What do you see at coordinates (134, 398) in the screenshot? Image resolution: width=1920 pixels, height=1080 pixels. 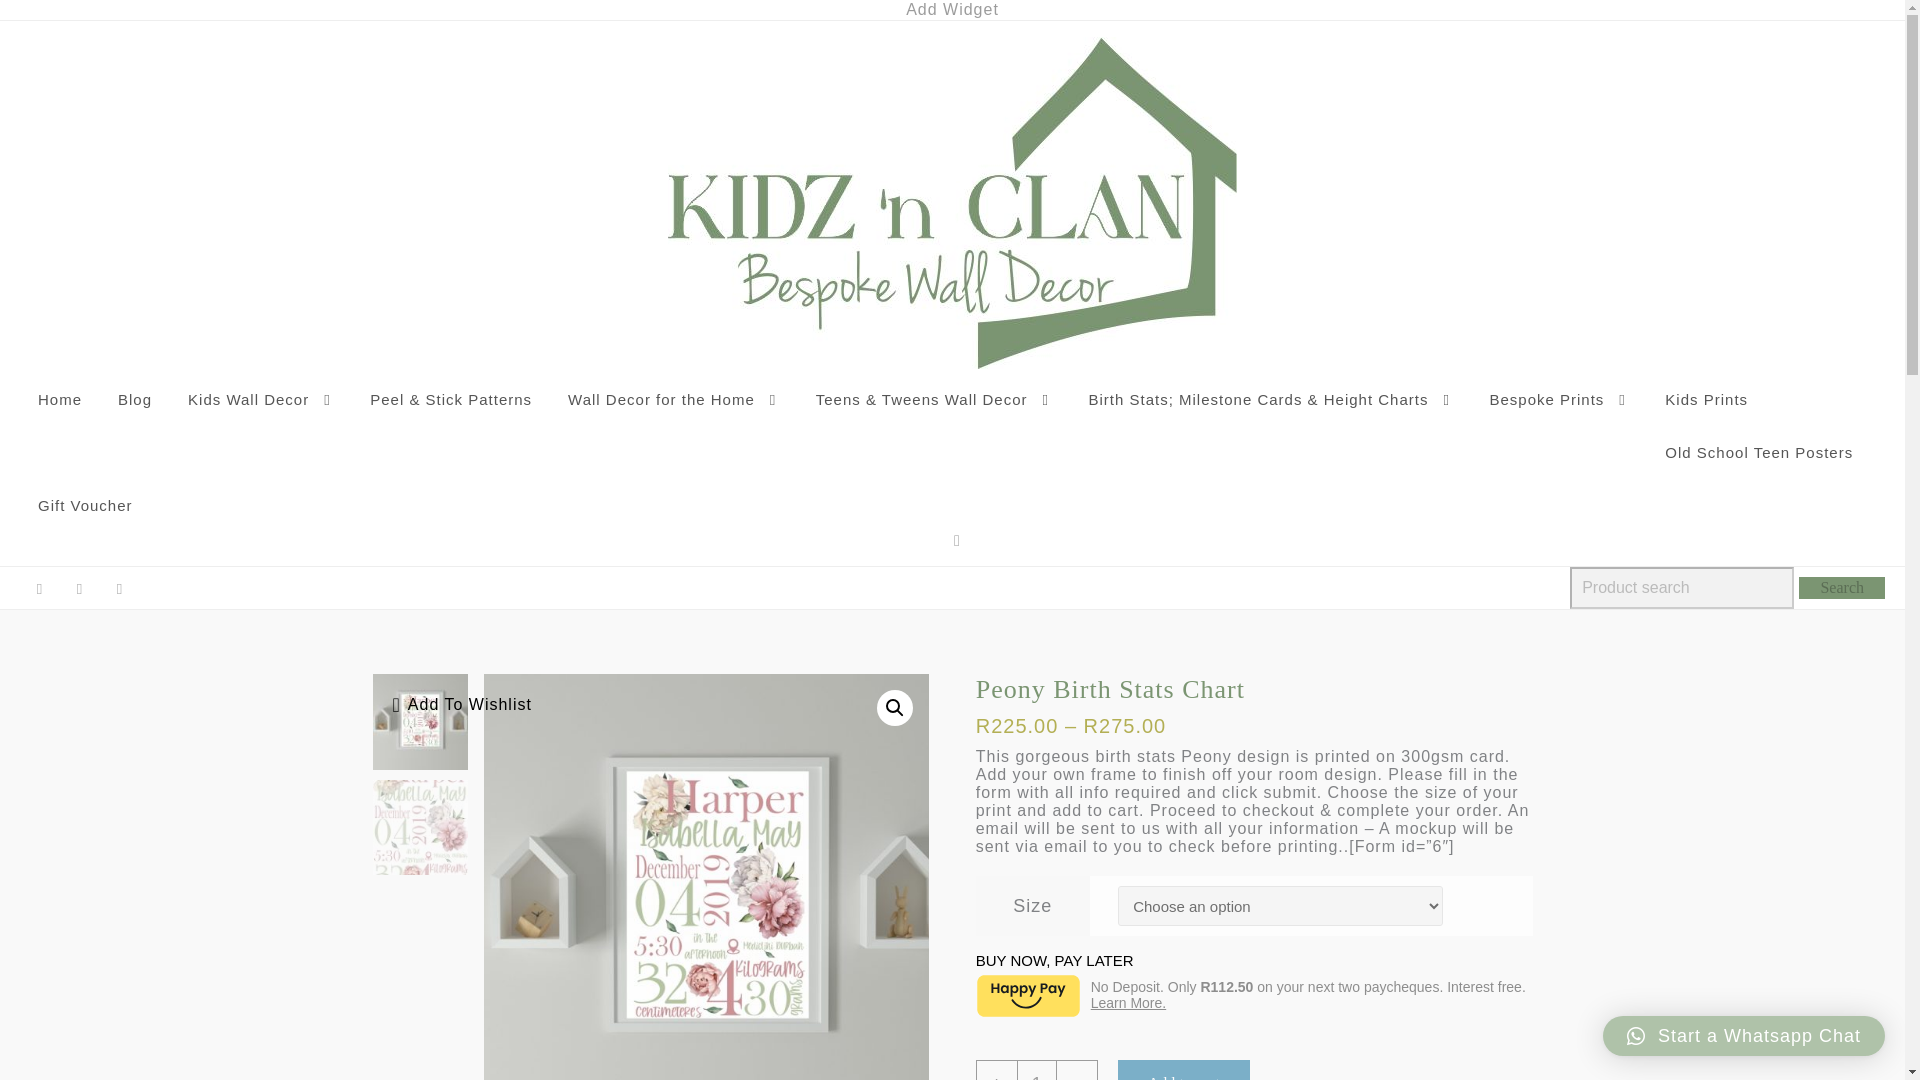 I see `Blog` at bounding box center [134, 398].